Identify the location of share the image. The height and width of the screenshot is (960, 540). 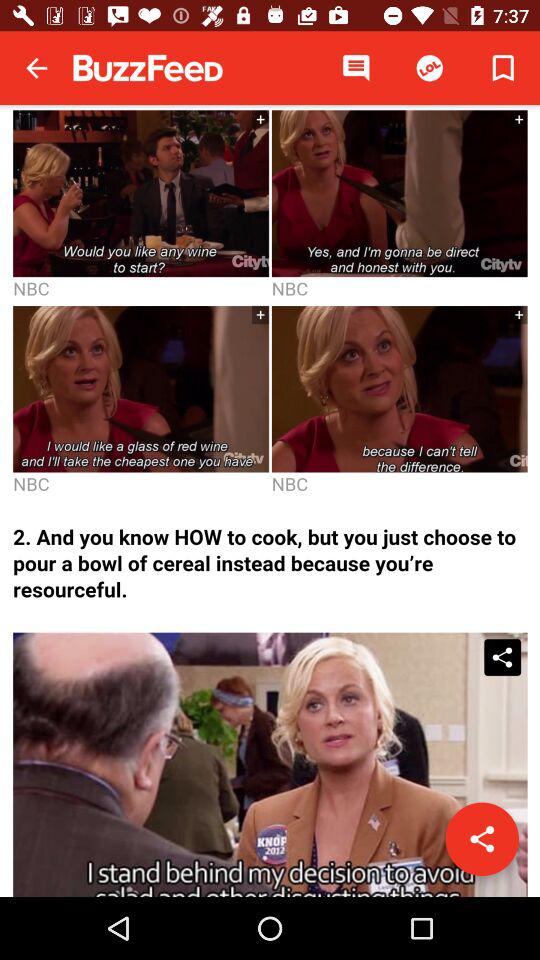
(482, 839).